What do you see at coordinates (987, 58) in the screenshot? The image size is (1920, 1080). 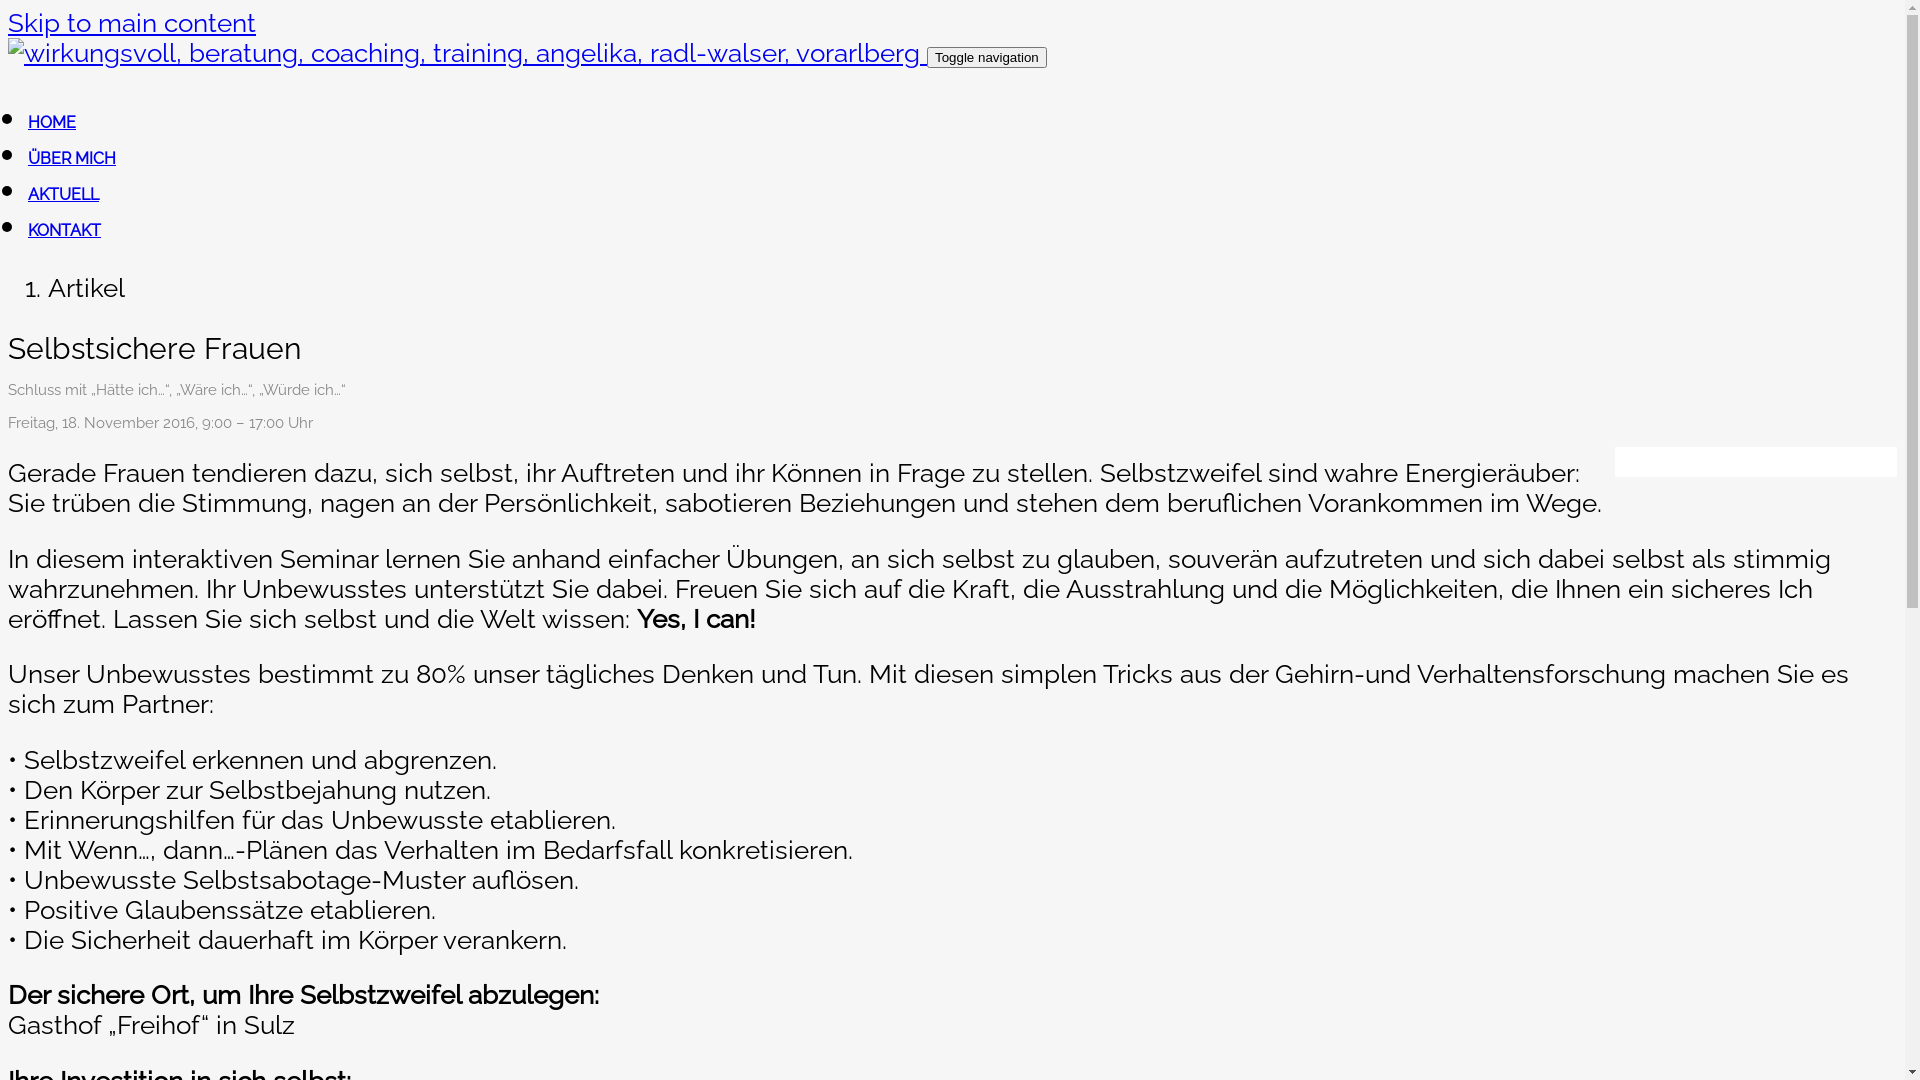 I see `Toggle navigation` at bounding box center [987, 58].